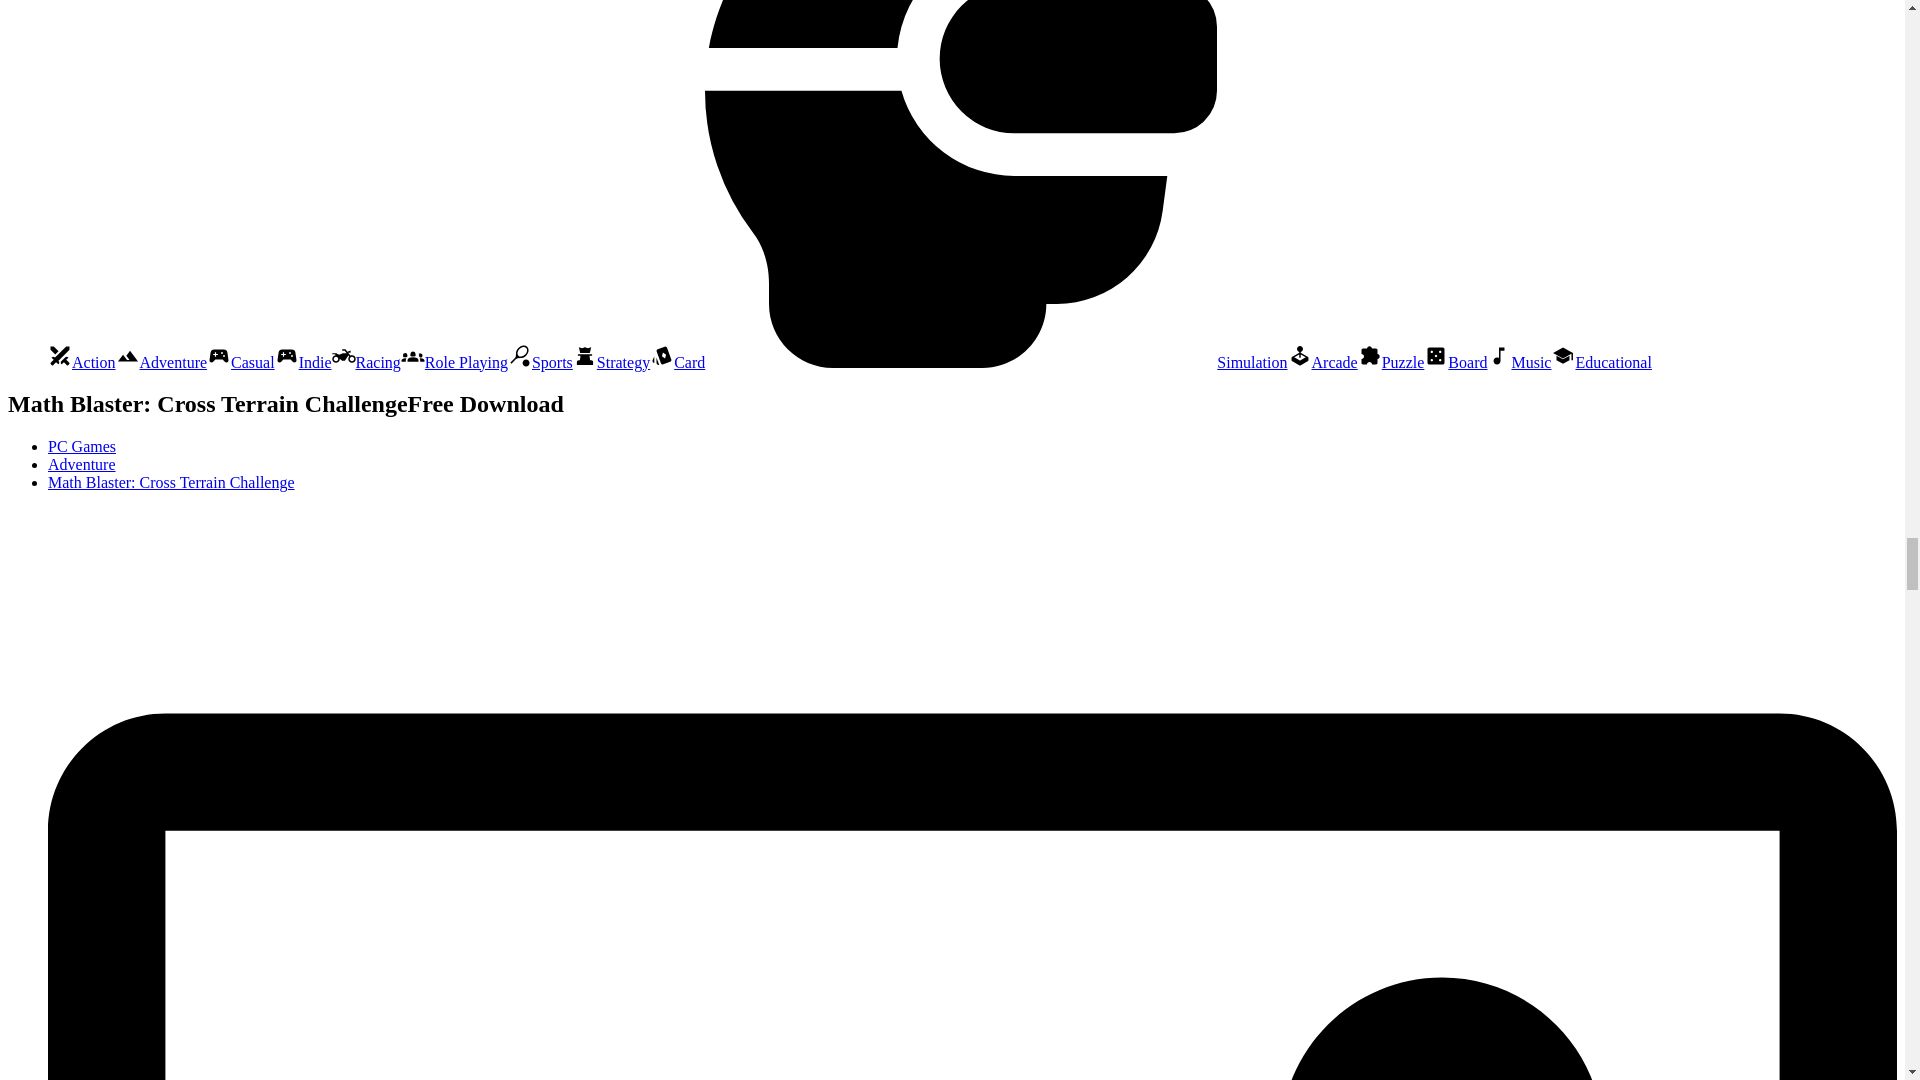 This screenshot has width=1920, height=1080. Describe the element at coordinates (172, 482) in the screenshot. I see `Math Blaster: Cross Terrain Challenge` at that location.